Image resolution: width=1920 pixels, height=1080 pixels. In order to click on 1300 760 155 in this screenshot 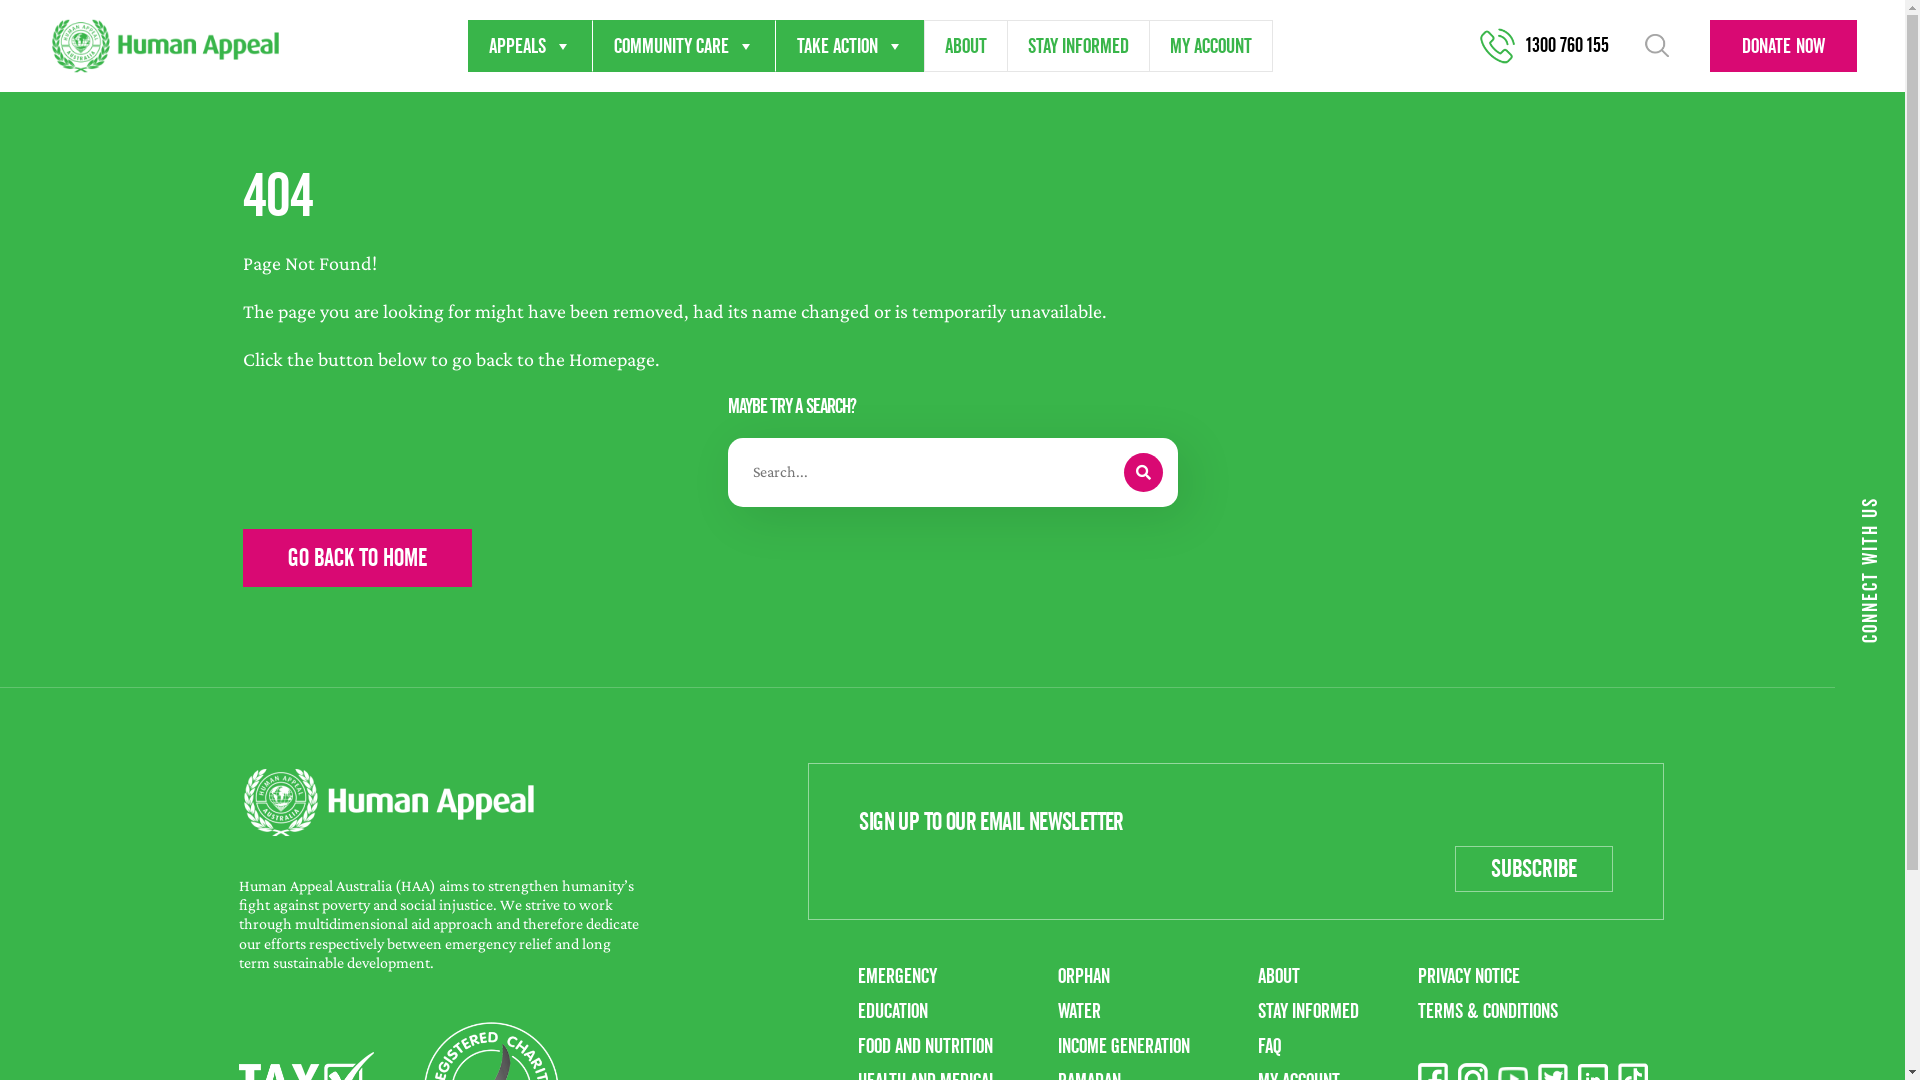, I will do `click(1556, 46)`.